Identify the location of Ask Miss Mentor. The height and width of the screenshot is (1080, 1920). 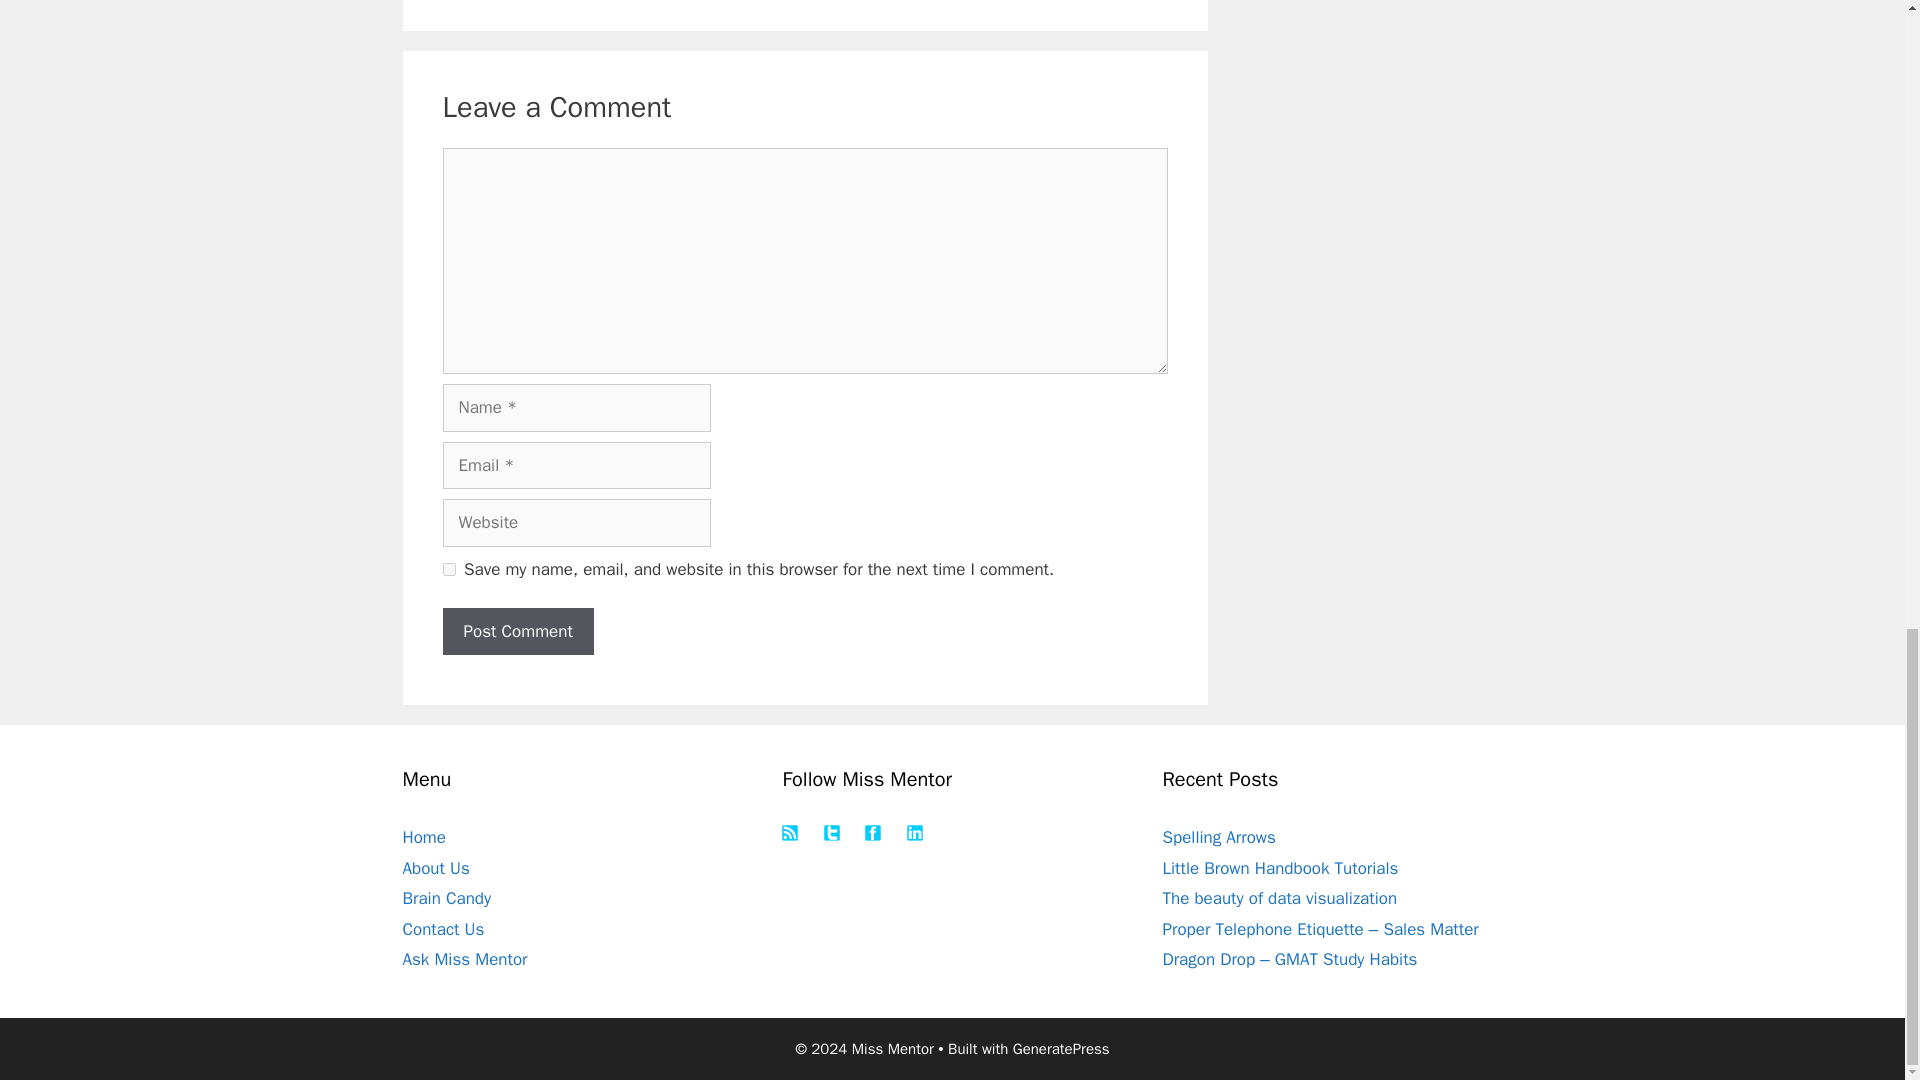
(464, 959).